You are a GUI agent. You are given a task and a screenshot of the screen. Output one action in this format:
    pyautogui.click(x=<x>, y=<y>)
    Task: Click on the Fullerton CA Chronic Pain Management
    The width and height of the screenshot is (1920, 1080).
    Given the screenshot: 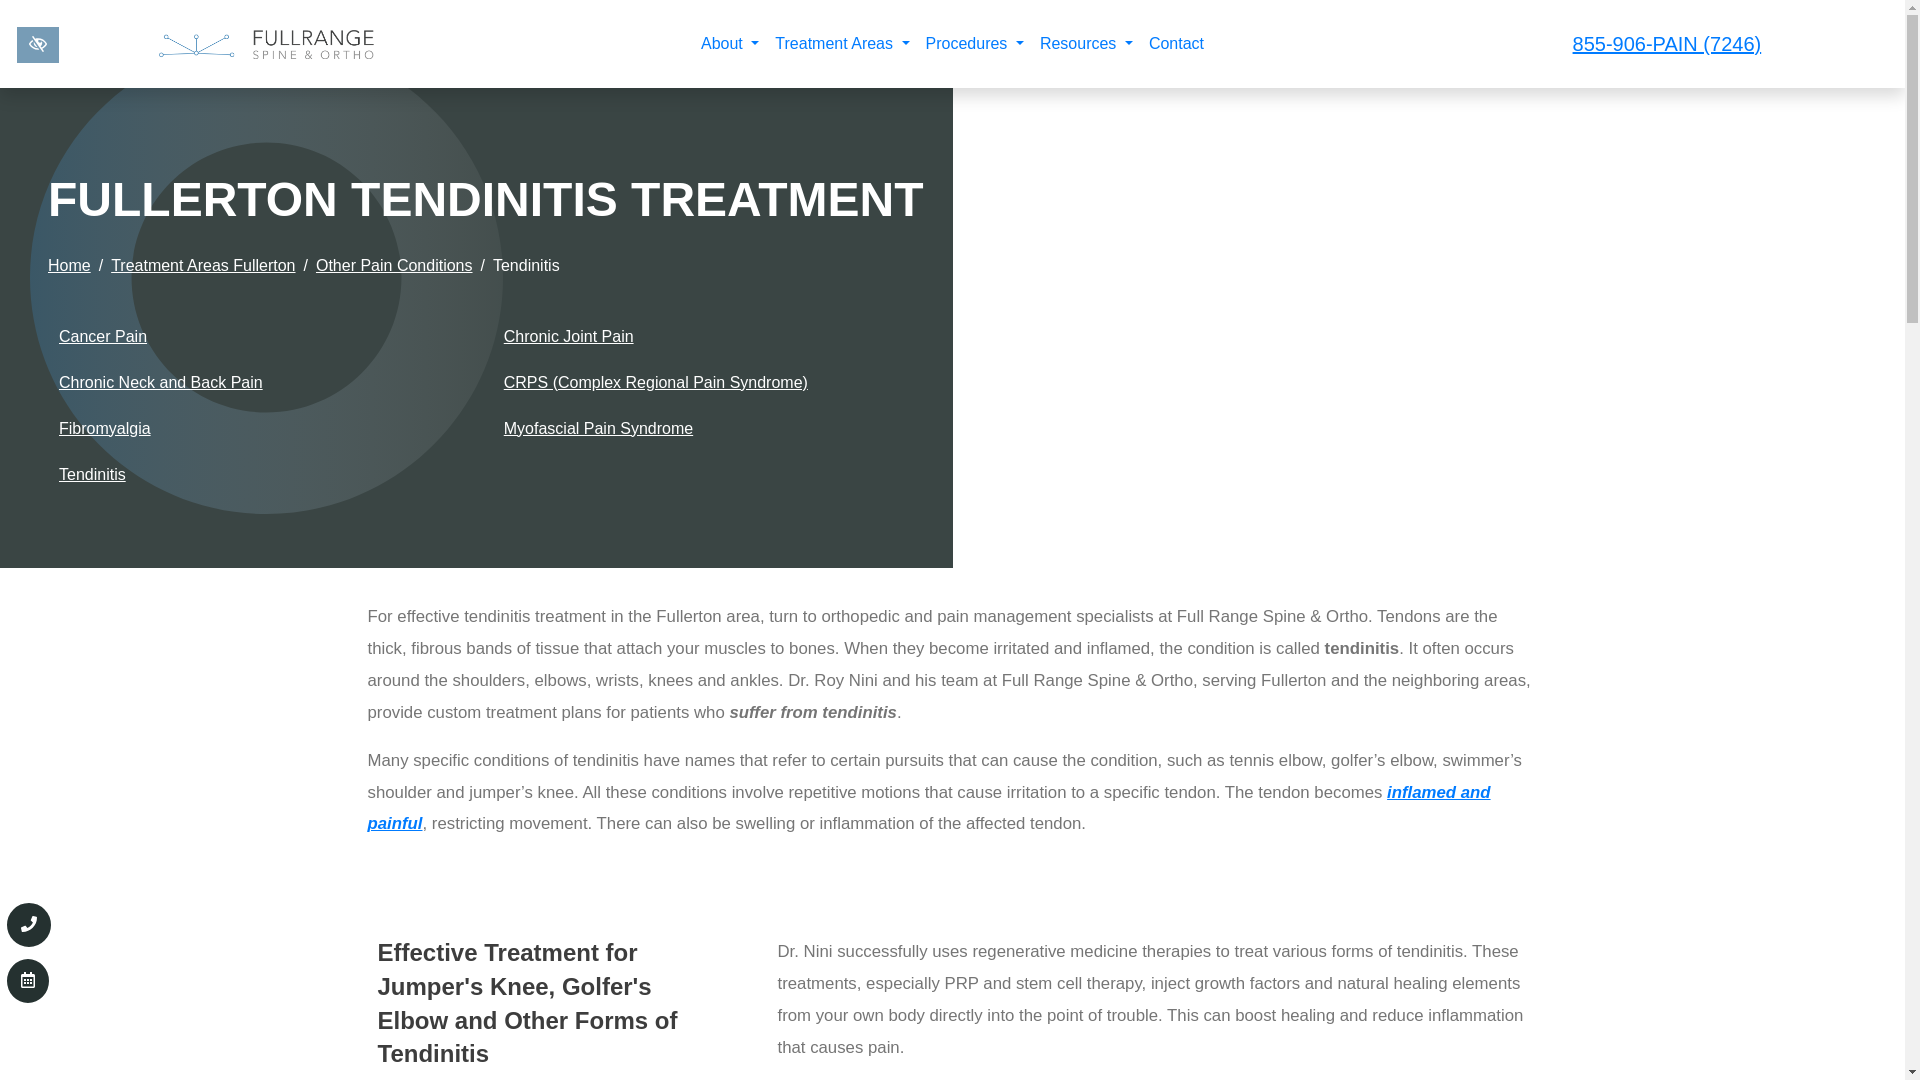 What is the action you would take?
    pyautogui.click(x=930, y=808)
    